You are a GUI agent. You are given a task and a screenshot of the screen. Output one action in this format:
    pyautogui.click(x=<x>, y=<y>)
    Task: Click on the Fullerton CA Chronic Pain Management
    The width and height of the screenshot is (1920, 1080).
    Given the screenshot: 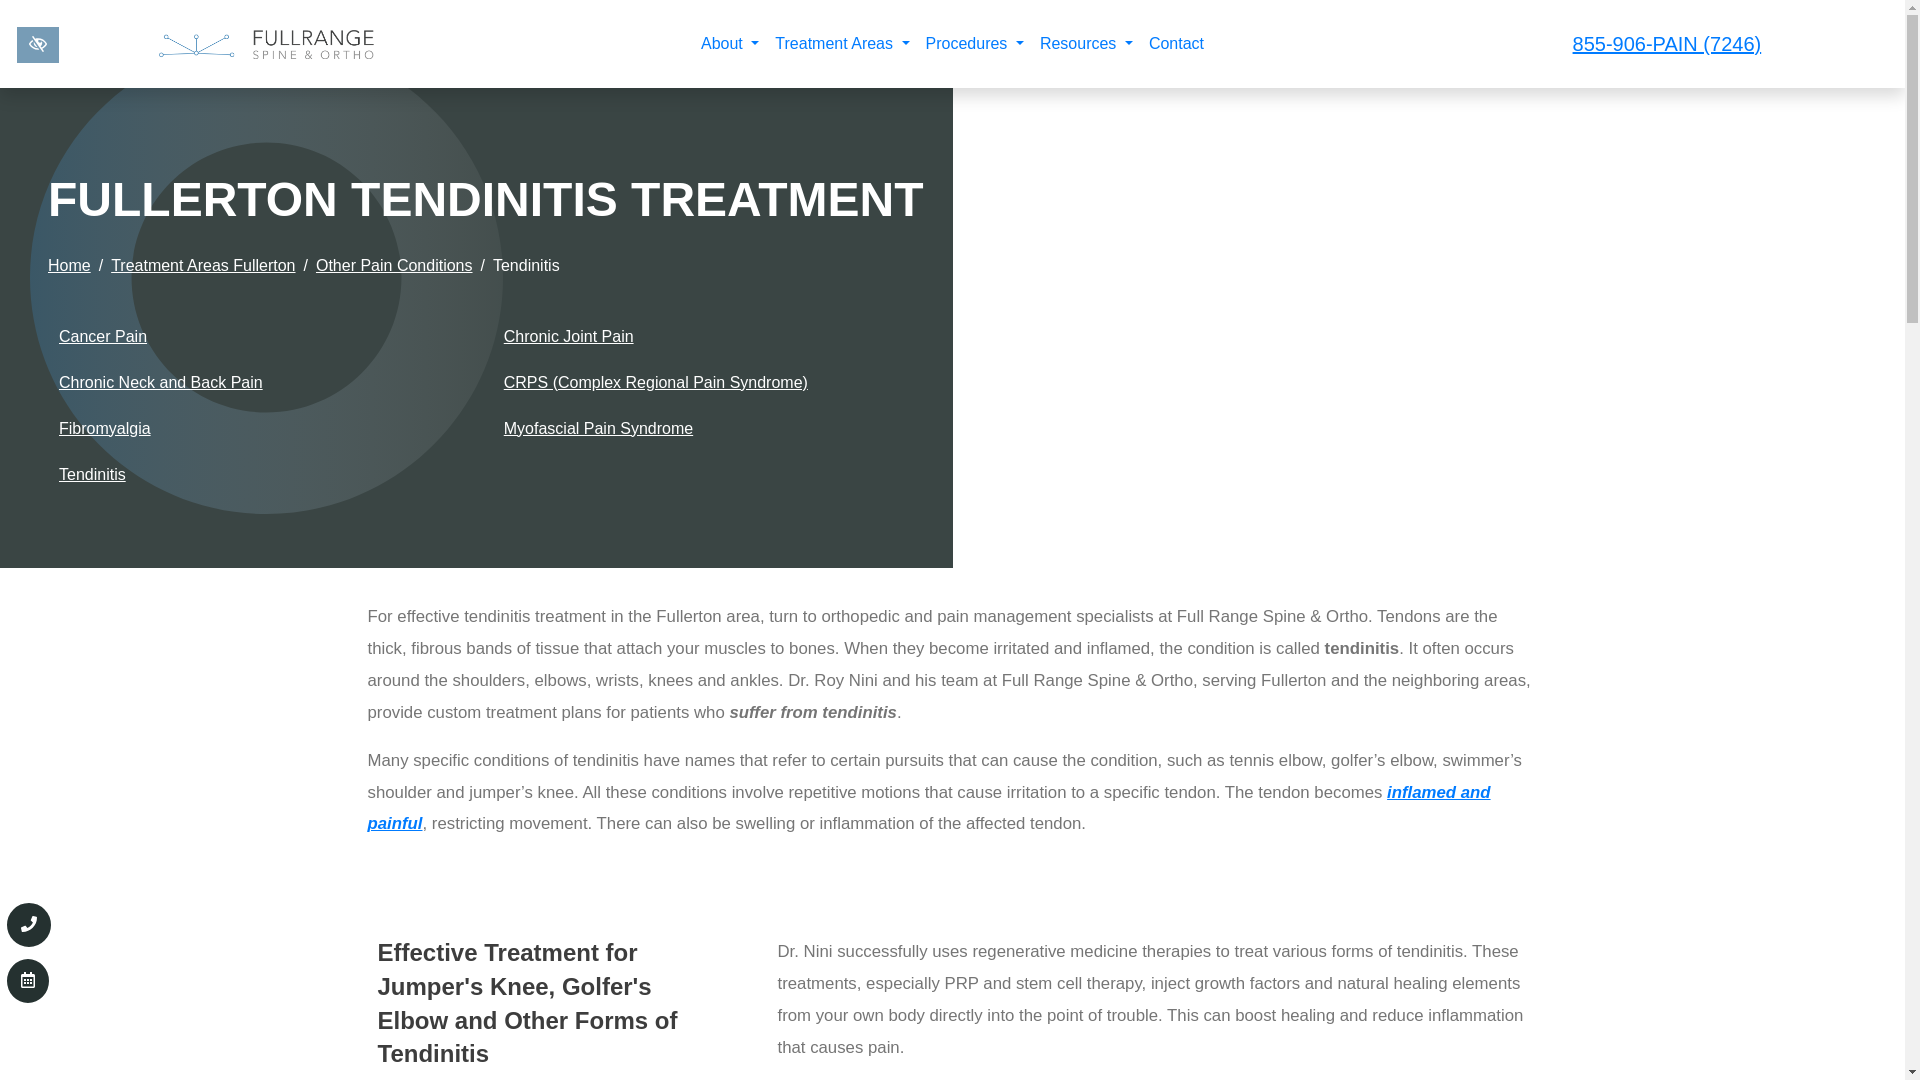 What is the action you would take?
    pyautogui.click(x=930, y=808)
    